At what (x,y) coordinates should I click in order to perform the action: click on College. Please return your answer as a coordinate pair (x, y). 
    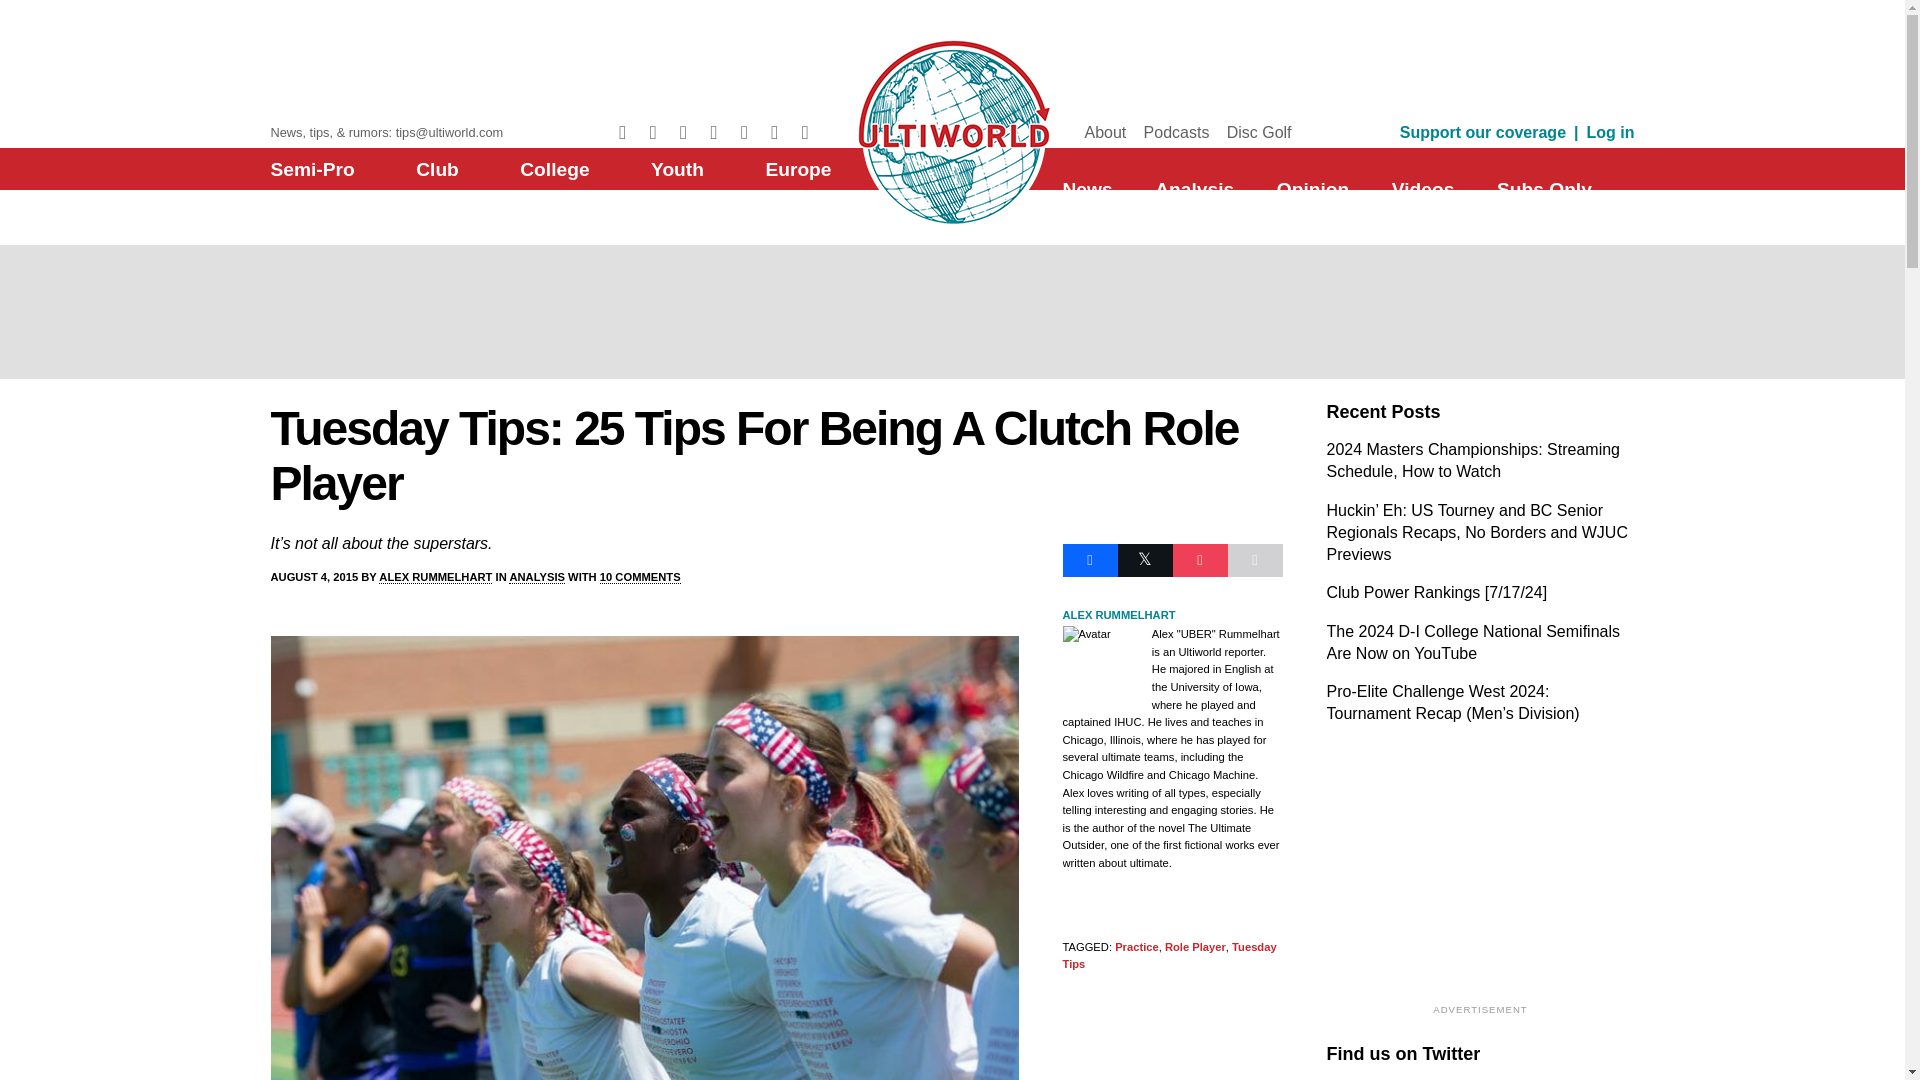
    Looking at the image, I should click on (554, 169).